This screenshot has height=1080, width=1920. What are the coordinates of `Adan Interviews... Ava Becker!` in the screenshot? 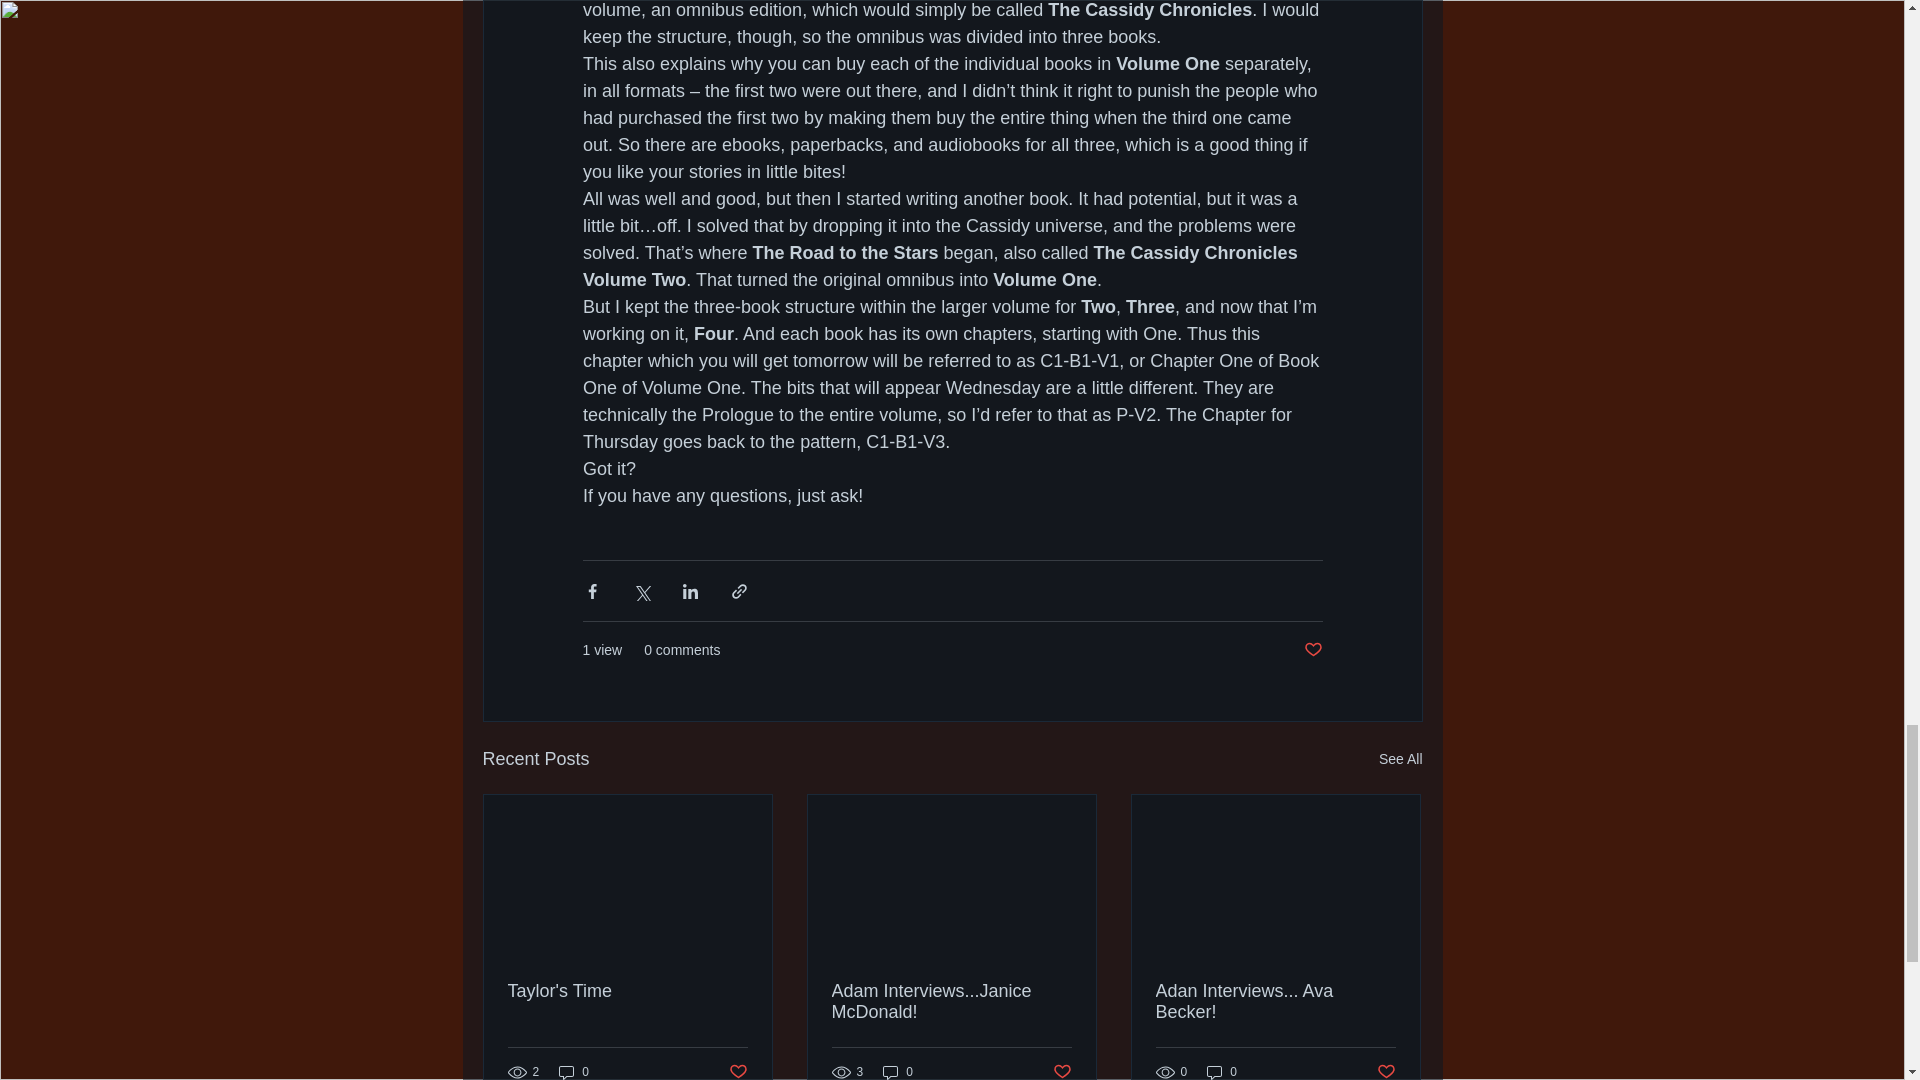 It's located at (1275, 1001).